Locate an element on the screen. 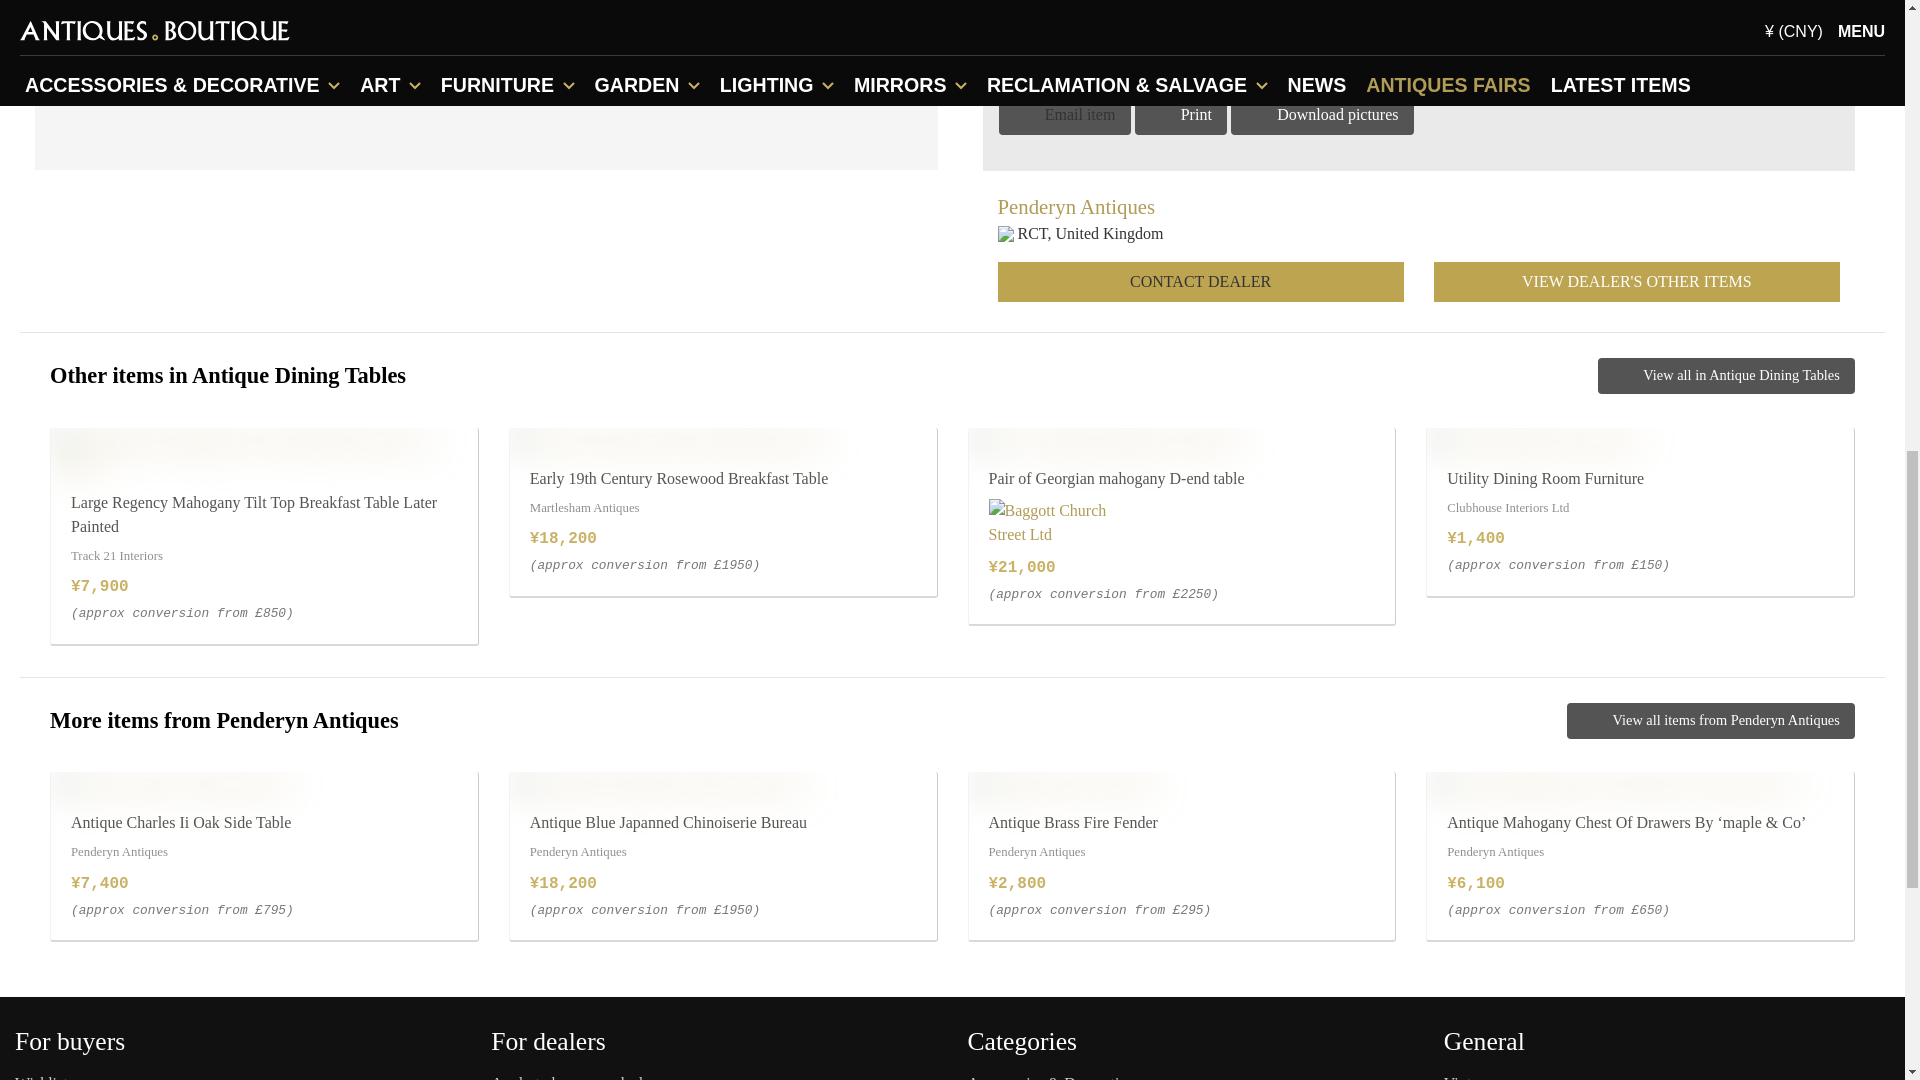 The image size is (1920, 1080). Pair of Georgian mahogany D-end table is located at coordinates (1104, 440).